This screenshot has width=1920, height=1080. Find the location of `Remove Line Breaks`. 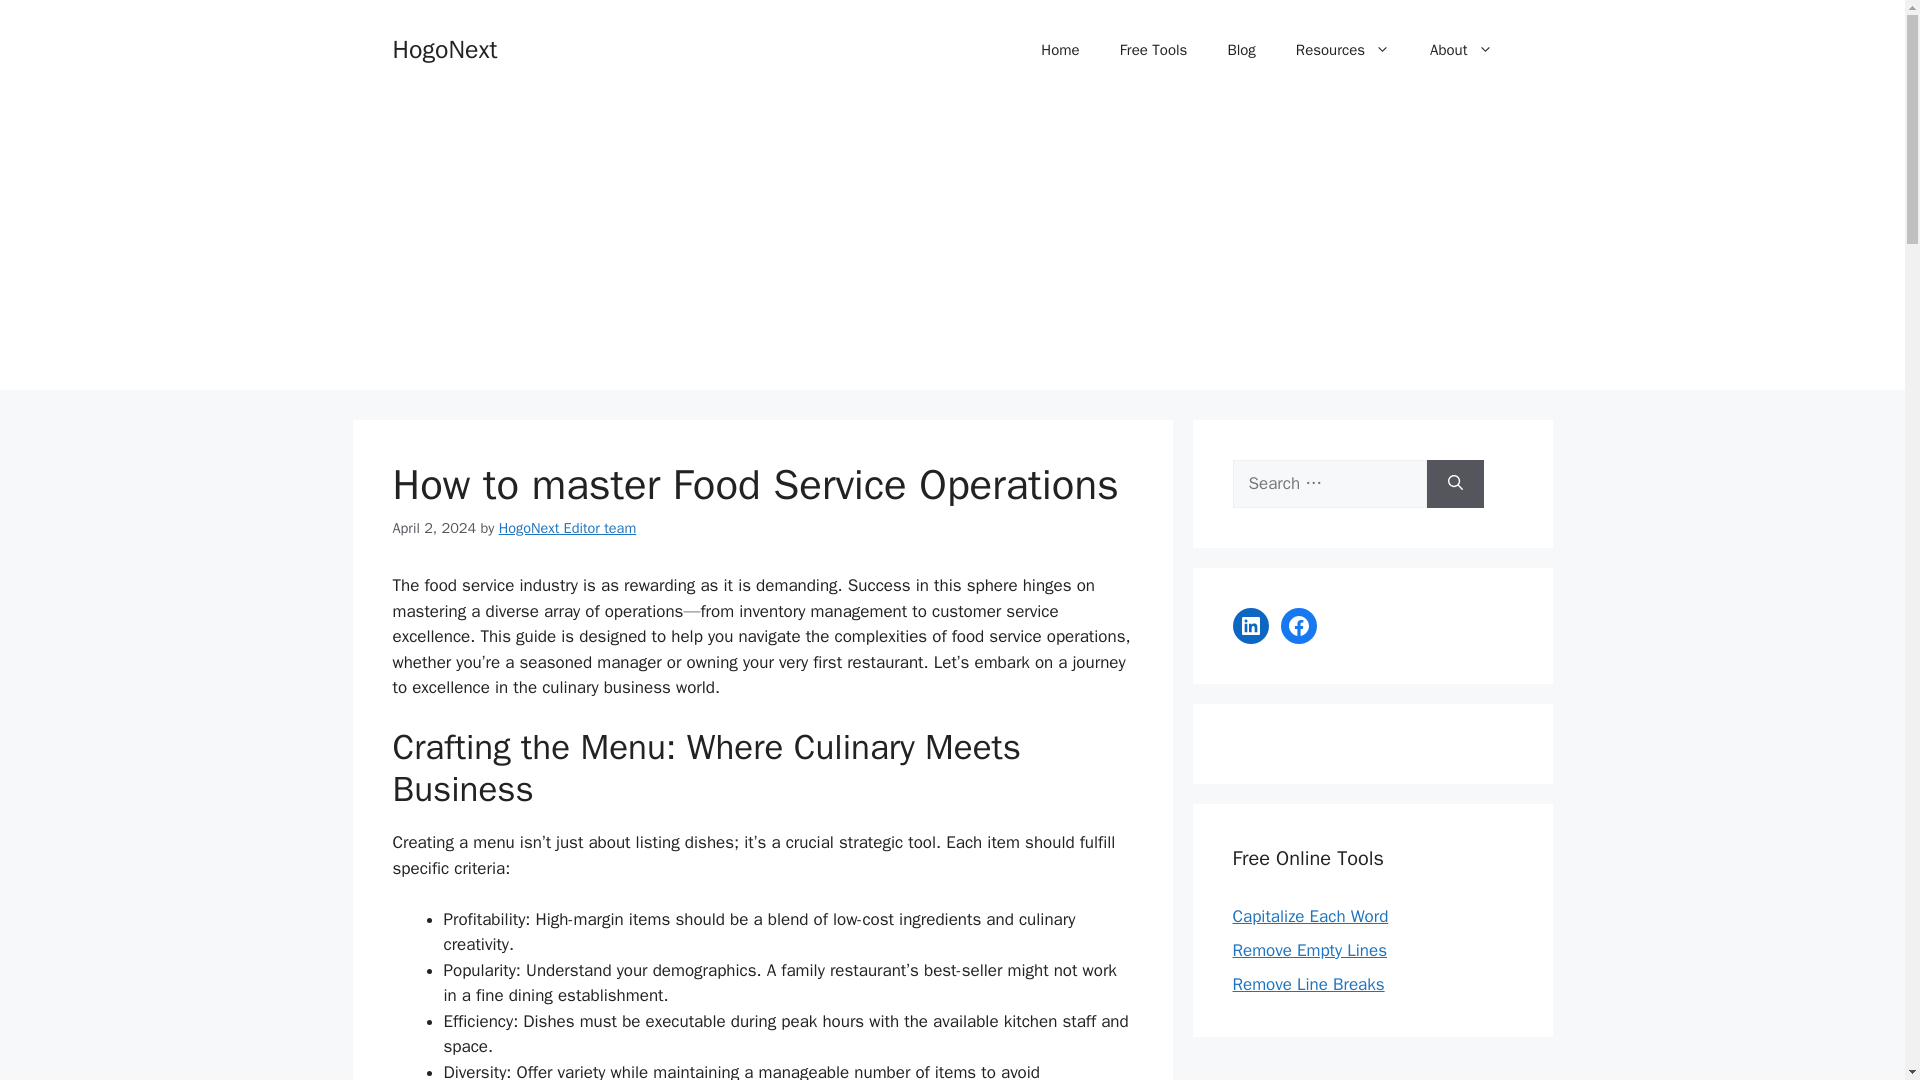

Remove Line Breaks is located at coordinates (1308, 984).